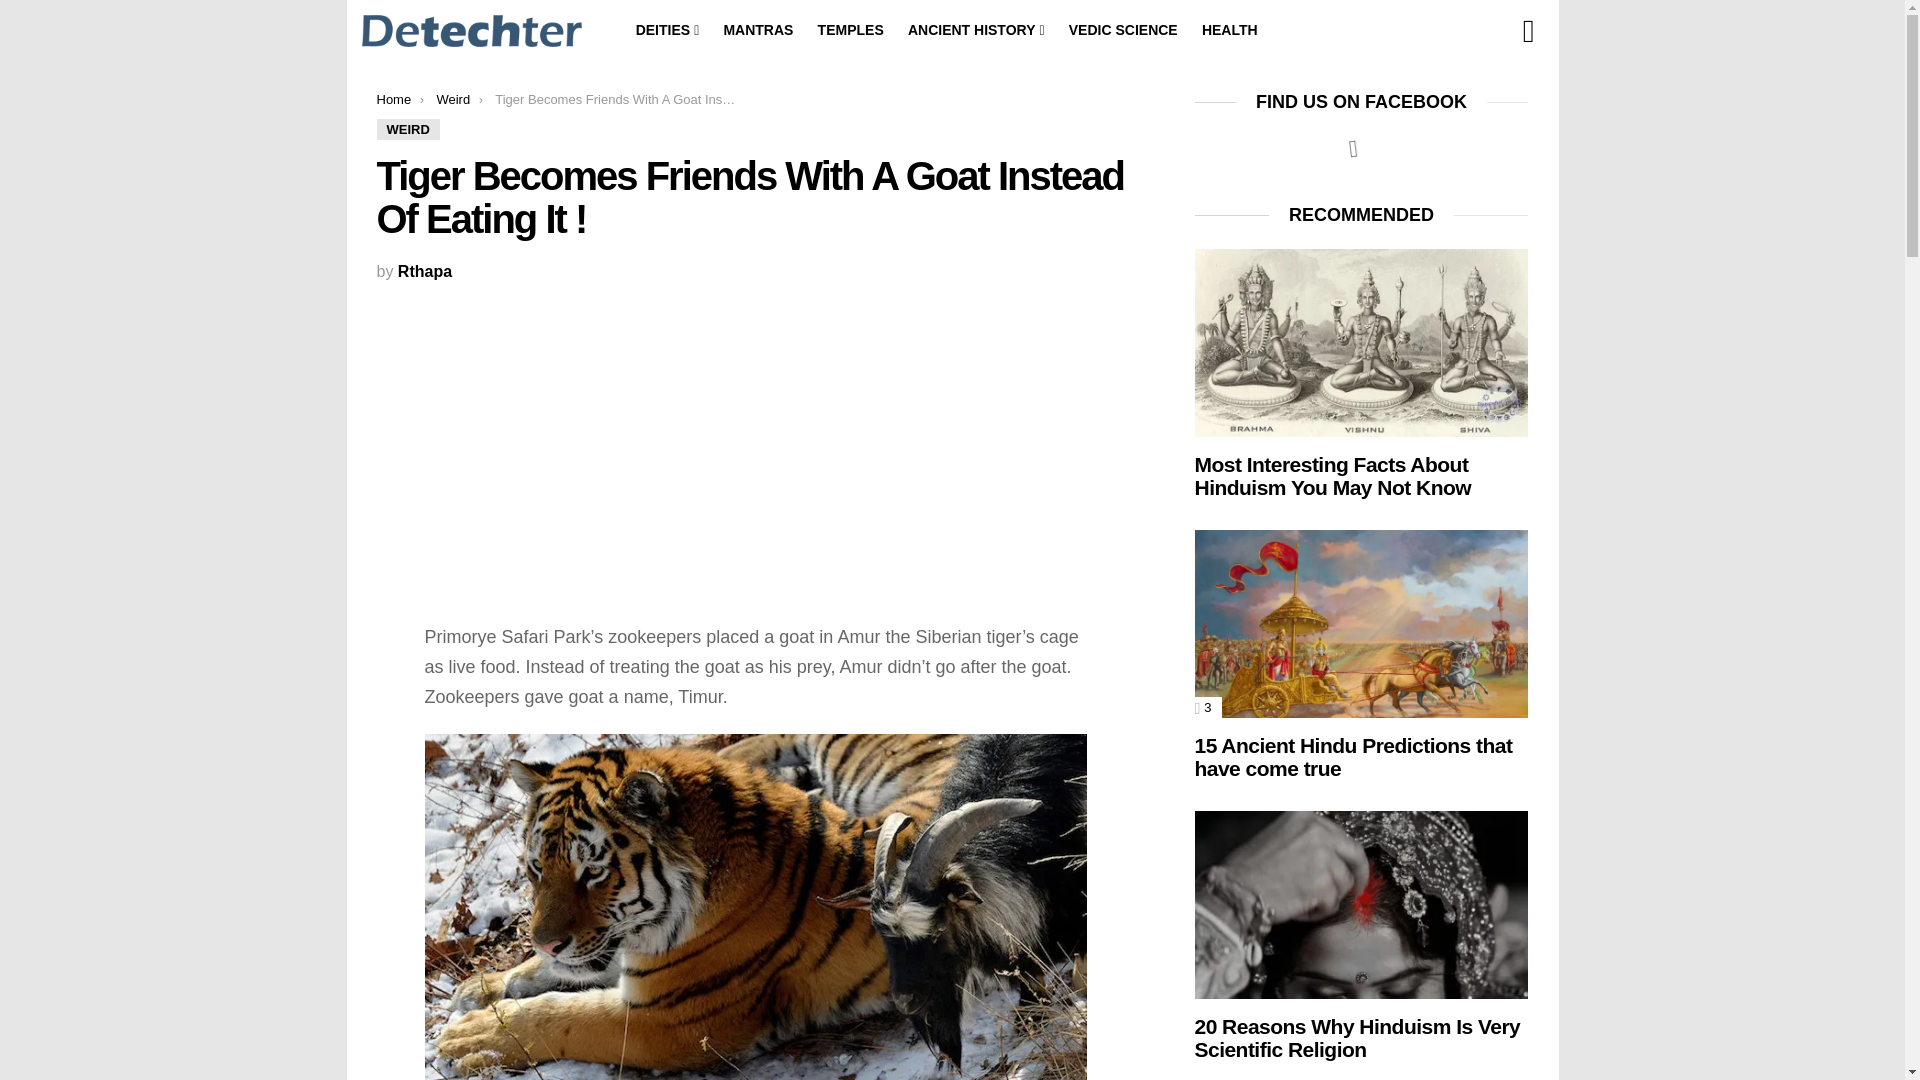 Image resolution: width=1920 pixels, height=1080 pixels. I want to click on SEARCH, so click(1528, 31).